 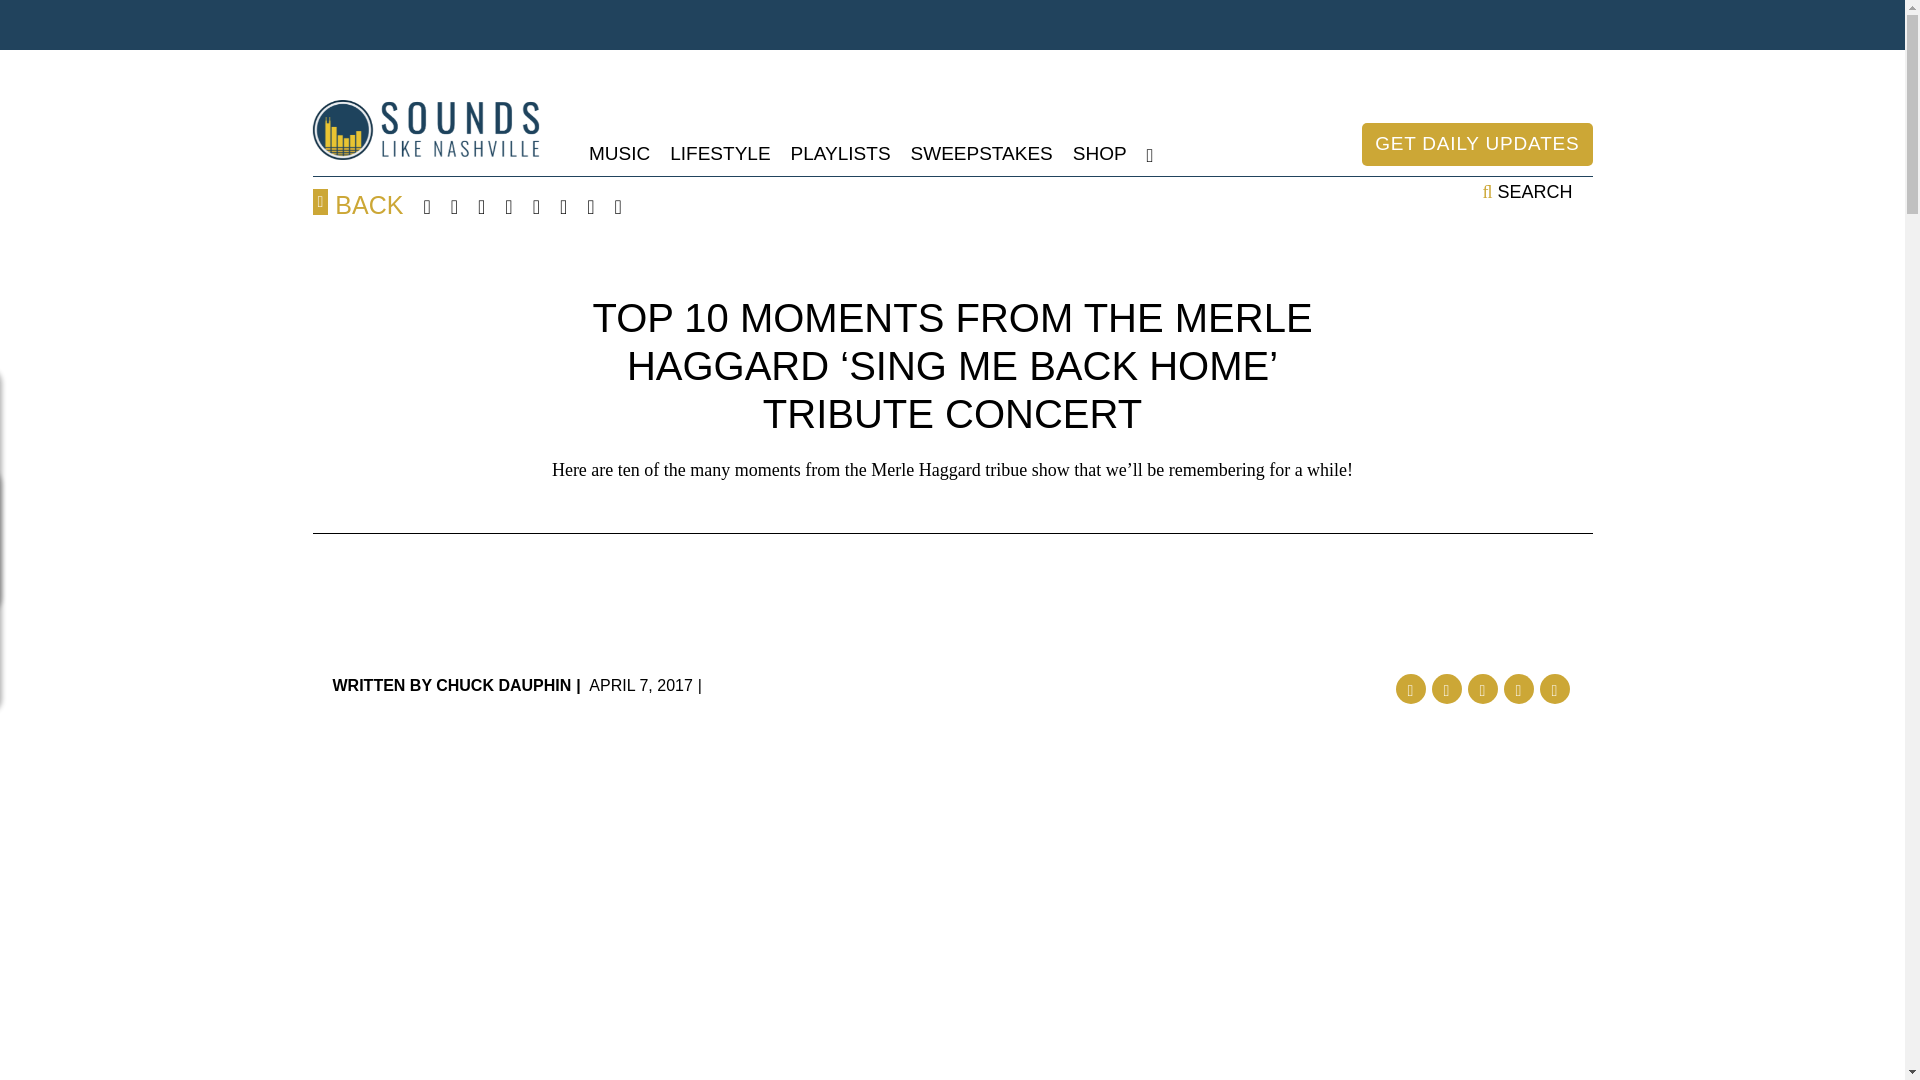 I want to click on LIFESTYLE, so click(x=720, y=154).